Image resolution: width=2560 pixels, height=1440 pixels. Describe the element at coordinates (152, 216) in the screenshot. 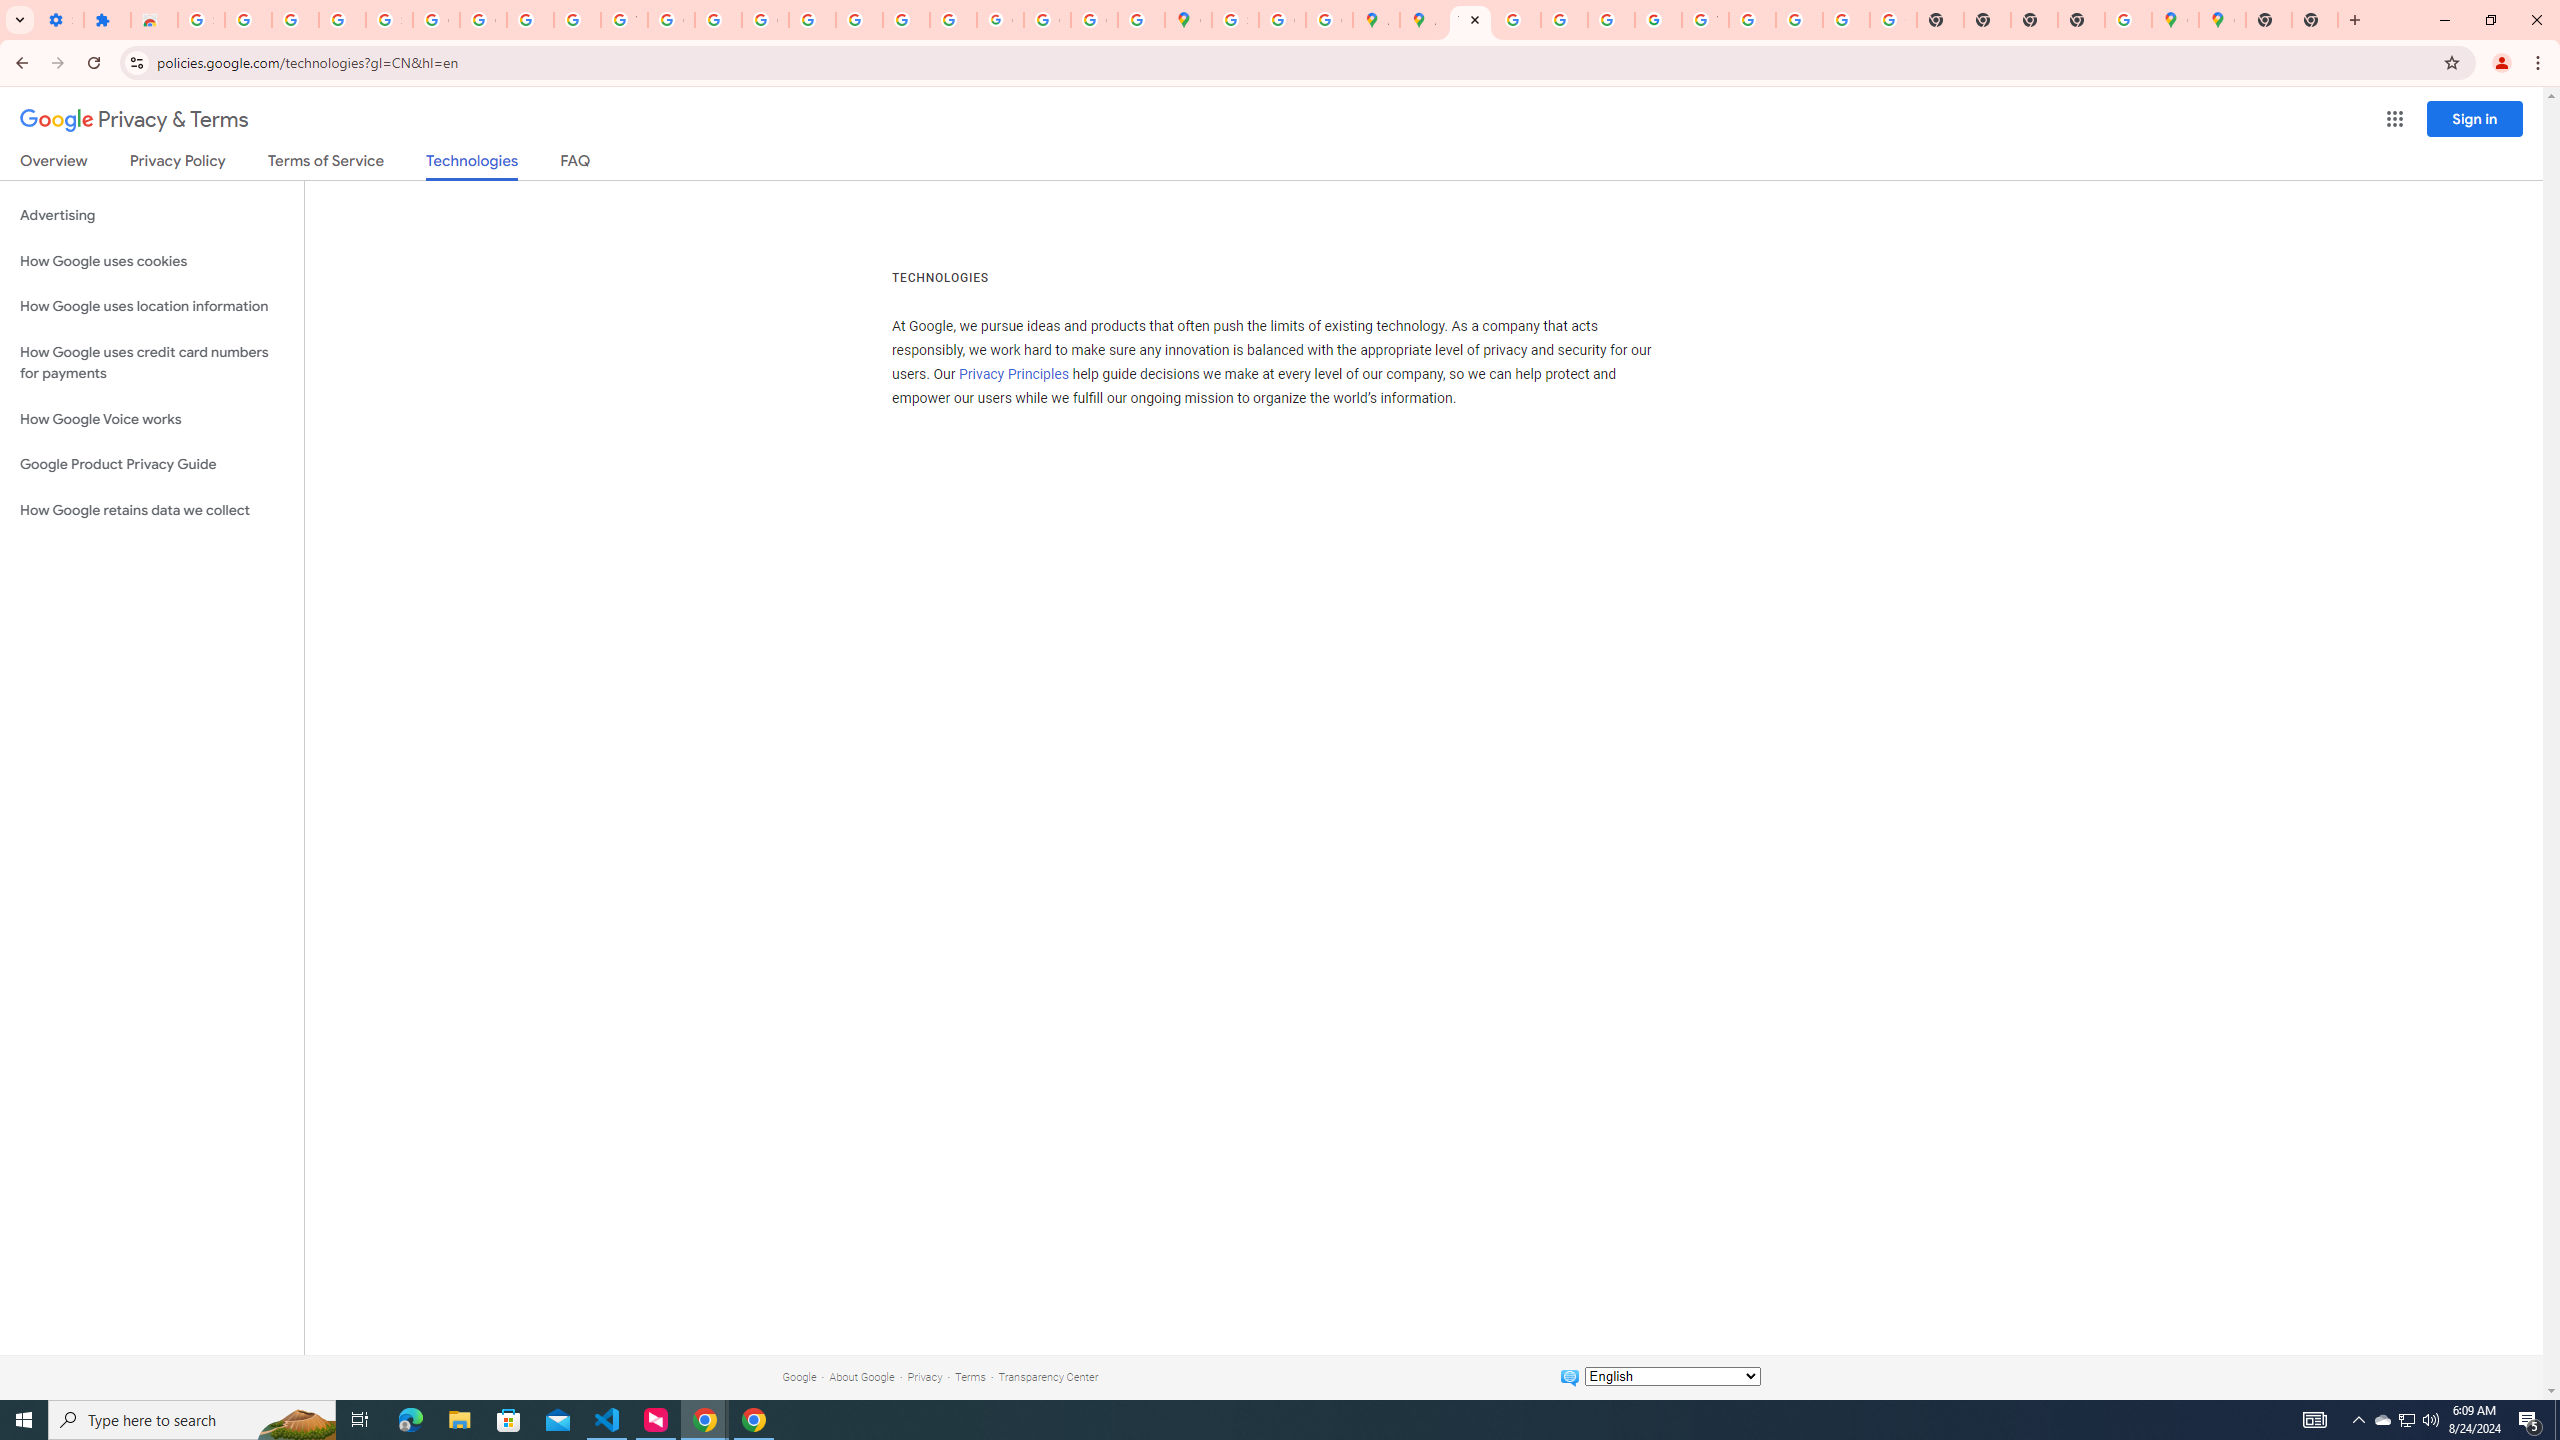

I see `Advertising` at that location.